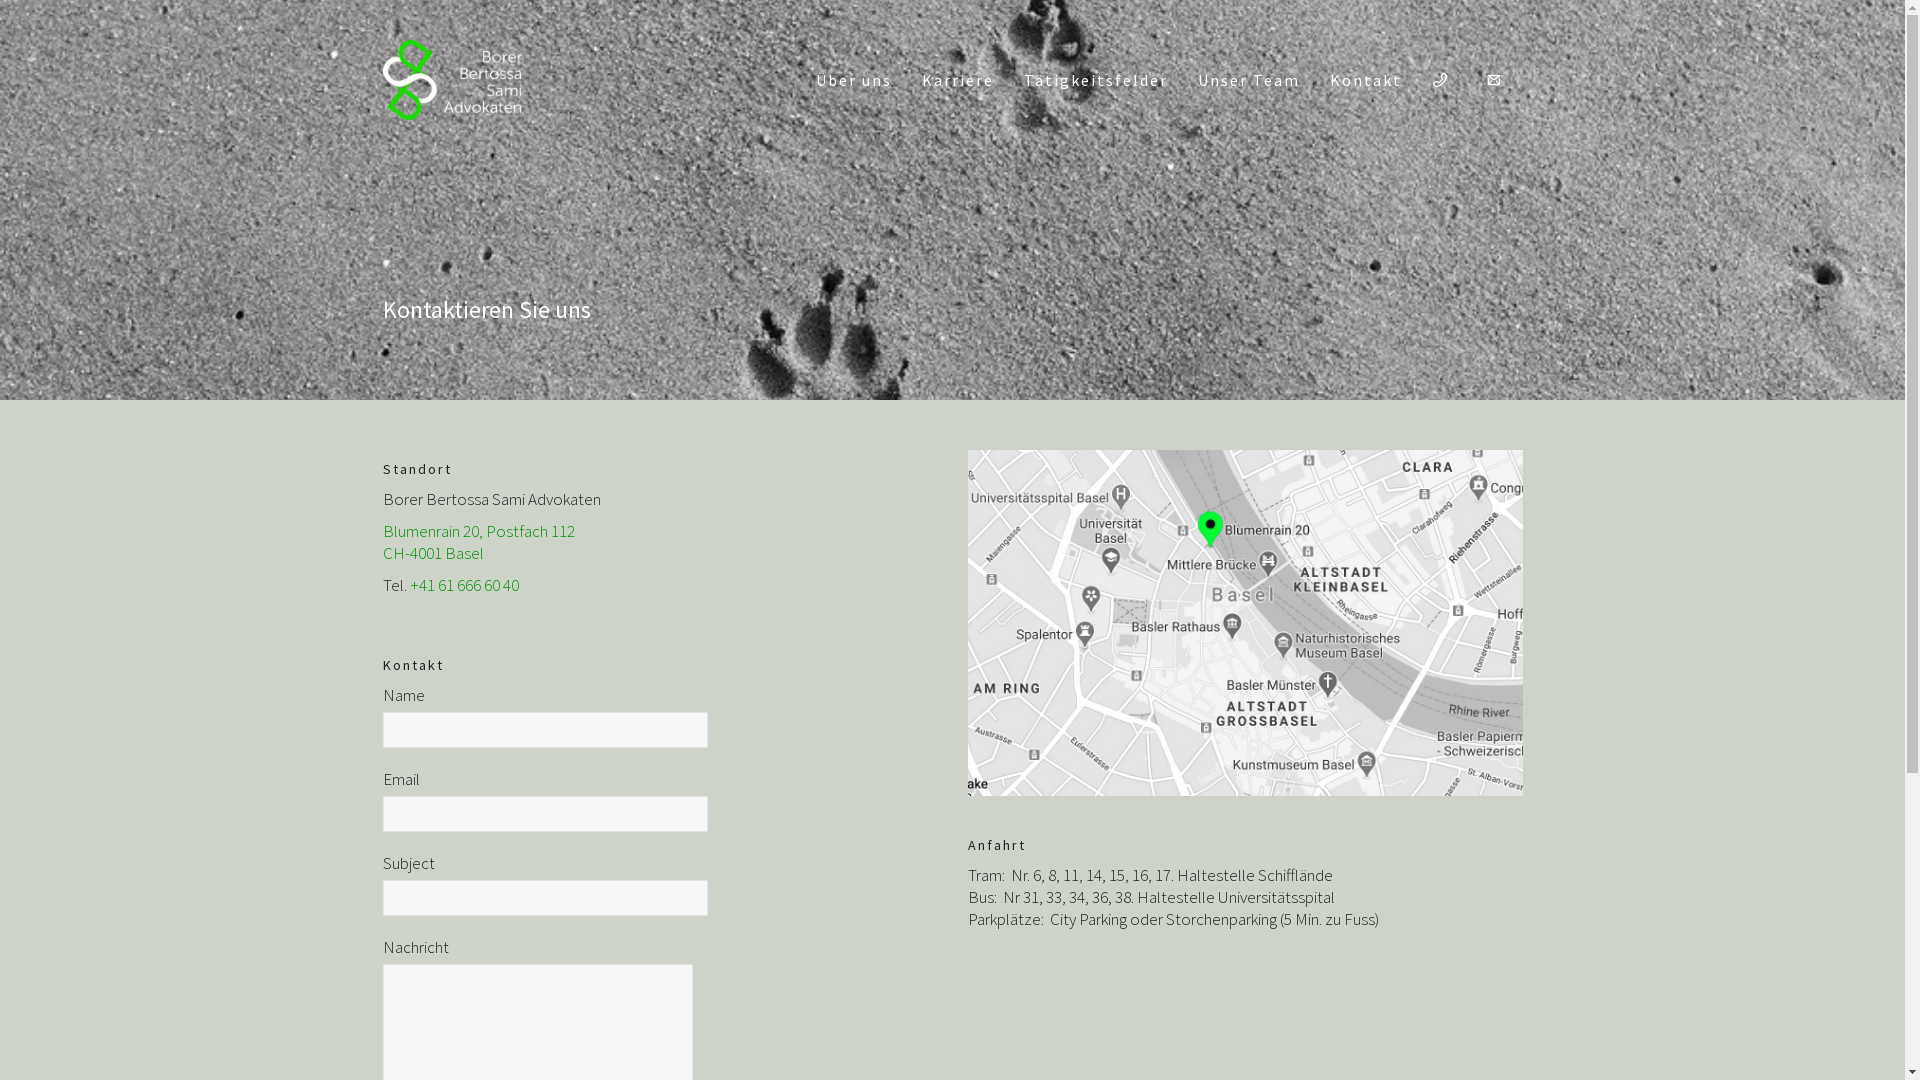 This screenshot has height=1080, width=1920. I want to click on Kontakt, so click(1365, 80).